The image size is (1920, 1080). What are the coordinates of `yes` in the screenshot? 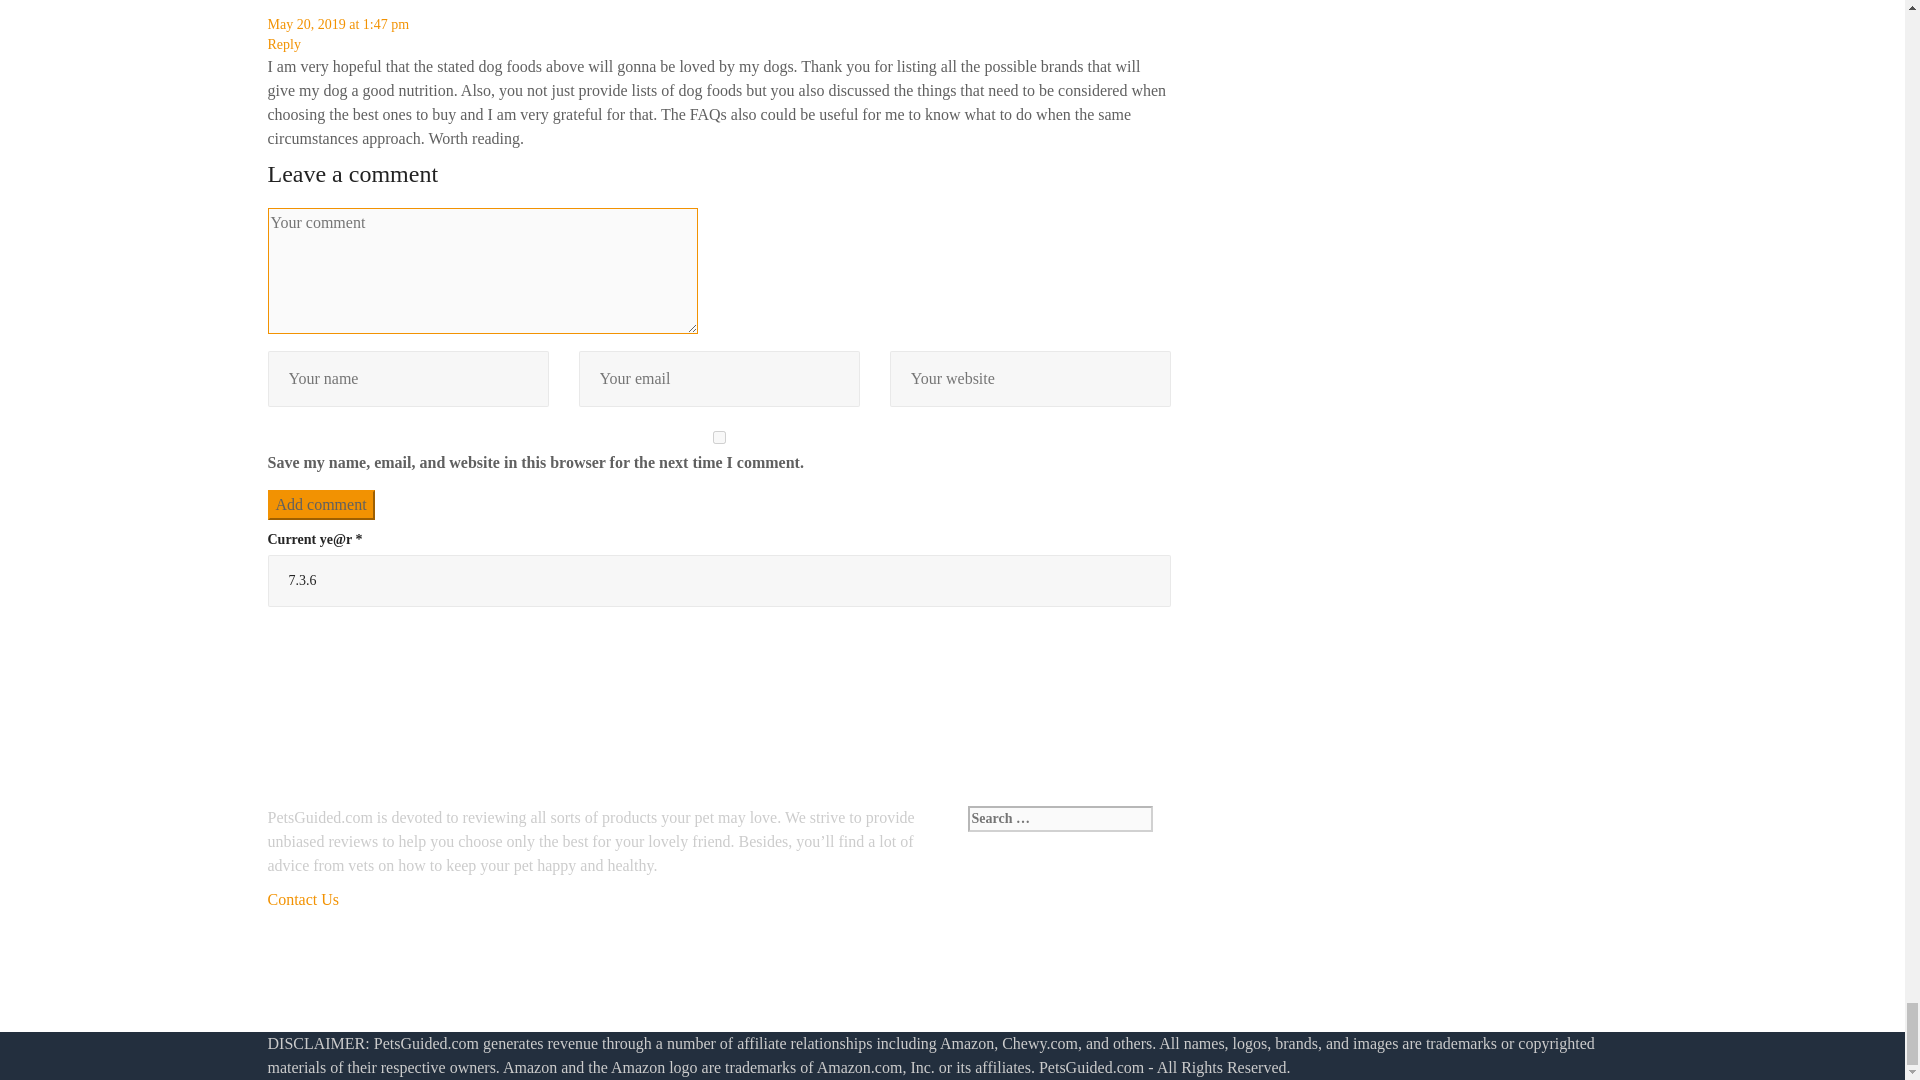 It's located at (720, 436).